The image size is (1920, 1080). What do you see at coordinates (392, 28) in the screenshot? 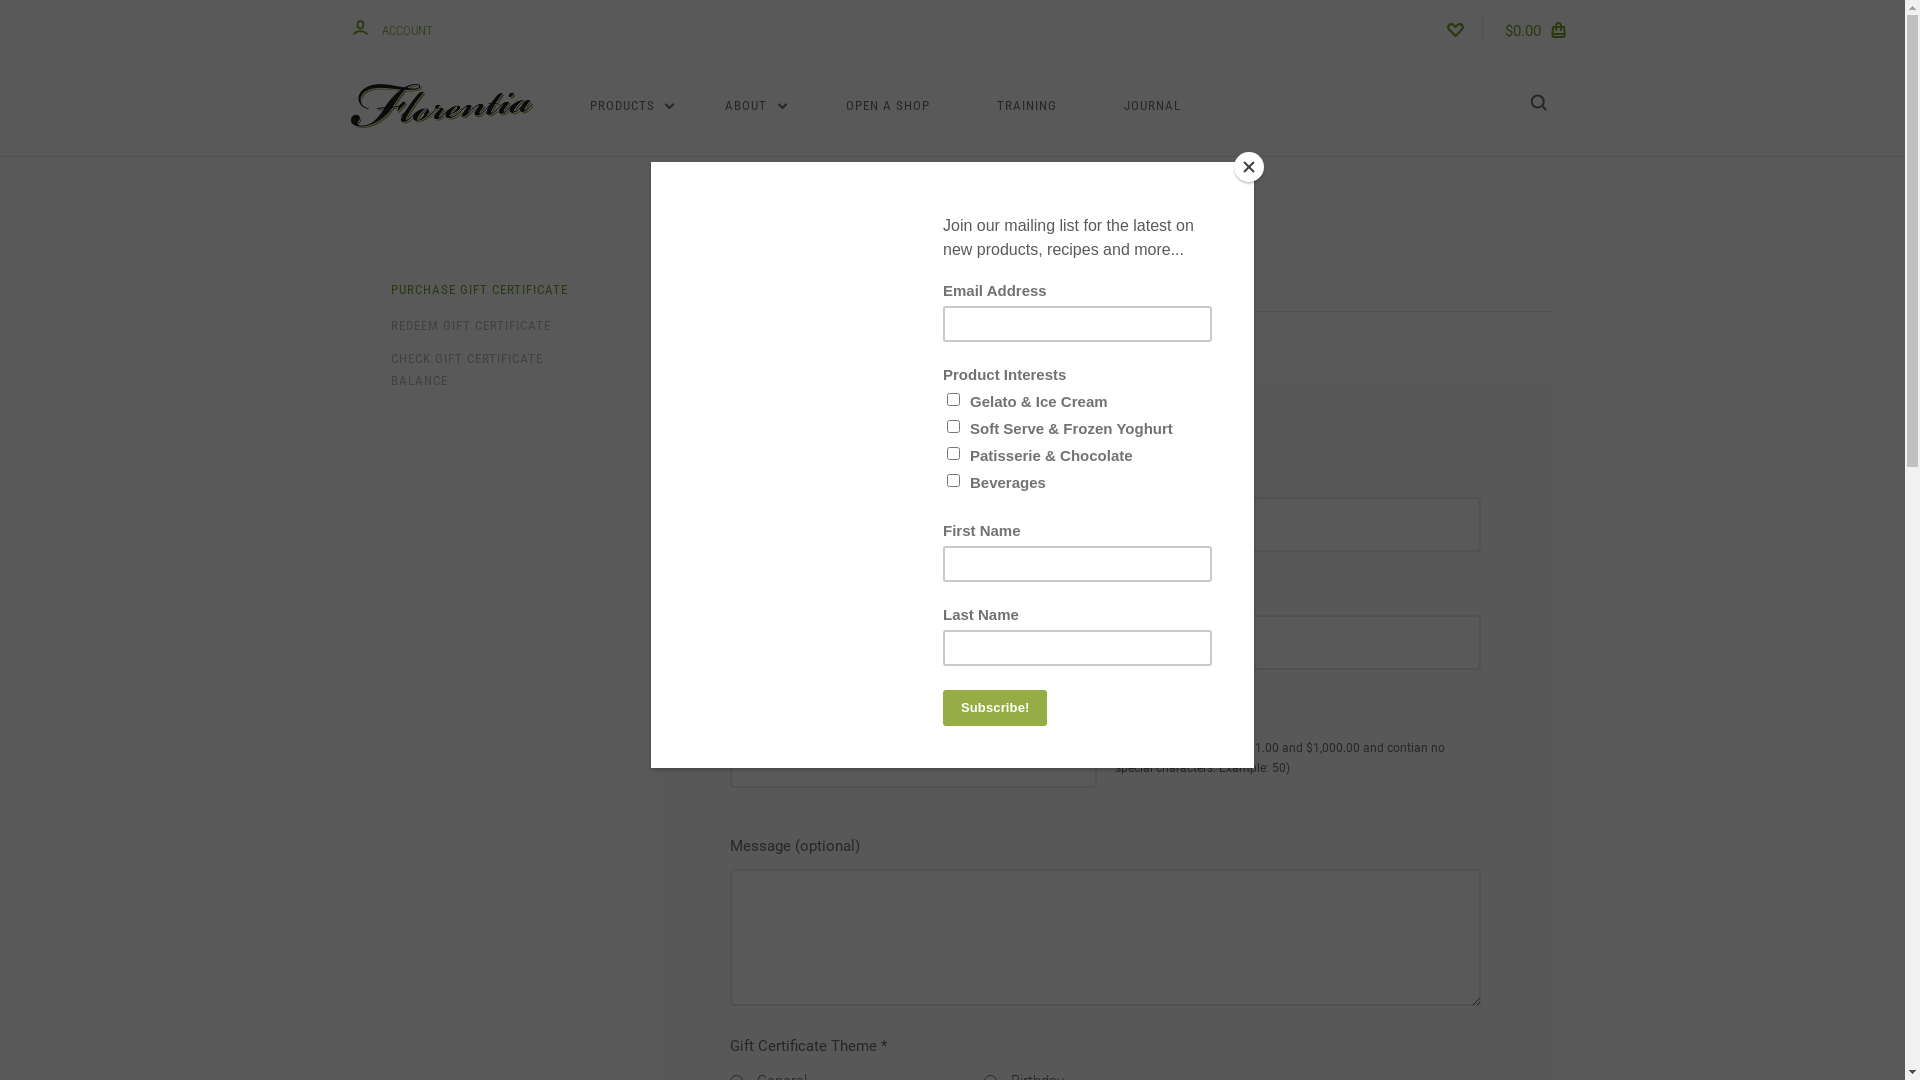
I see `ACCOUNT ACCOUNT` at bounding box center [392, 28].